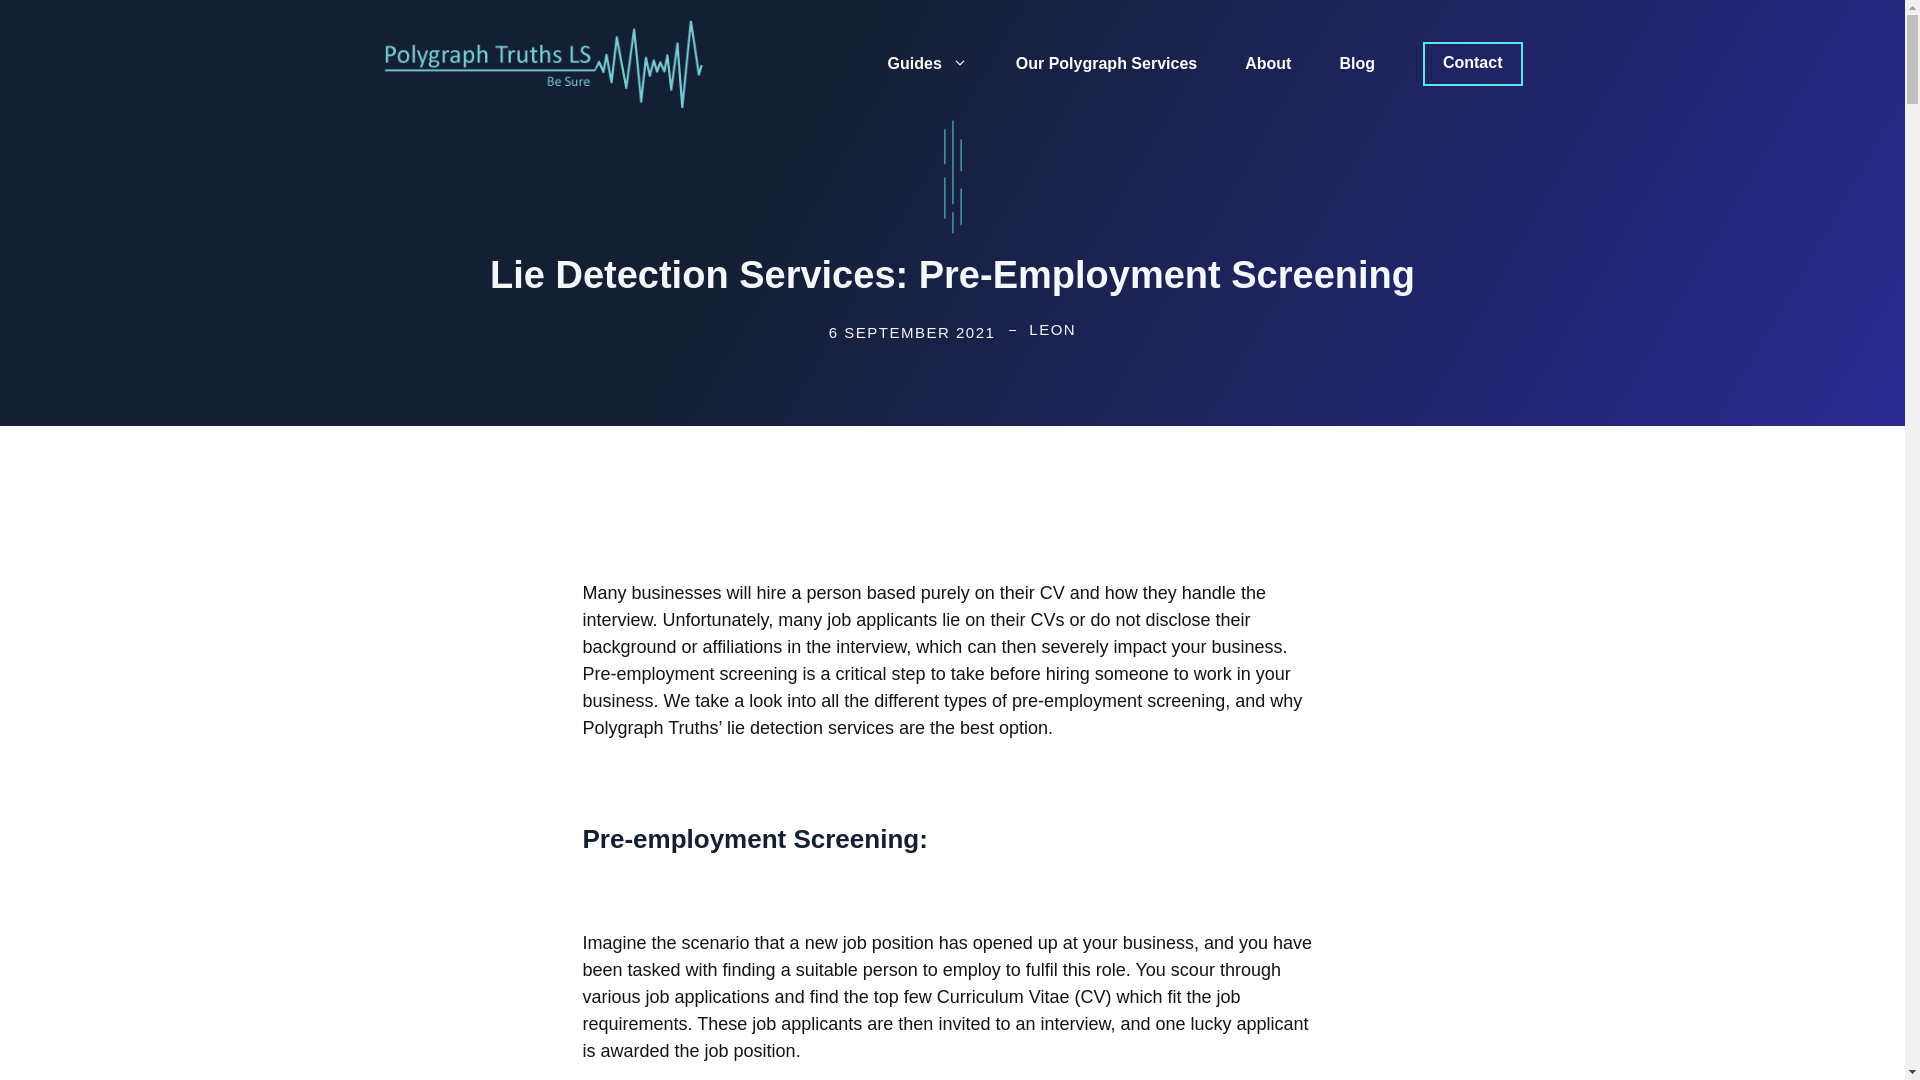 Image resolution: width=1920 pixels, height=1080 pixels. Describe the element at coordinates (1357, 63) in the screenshot. I see `Blog` at that location.